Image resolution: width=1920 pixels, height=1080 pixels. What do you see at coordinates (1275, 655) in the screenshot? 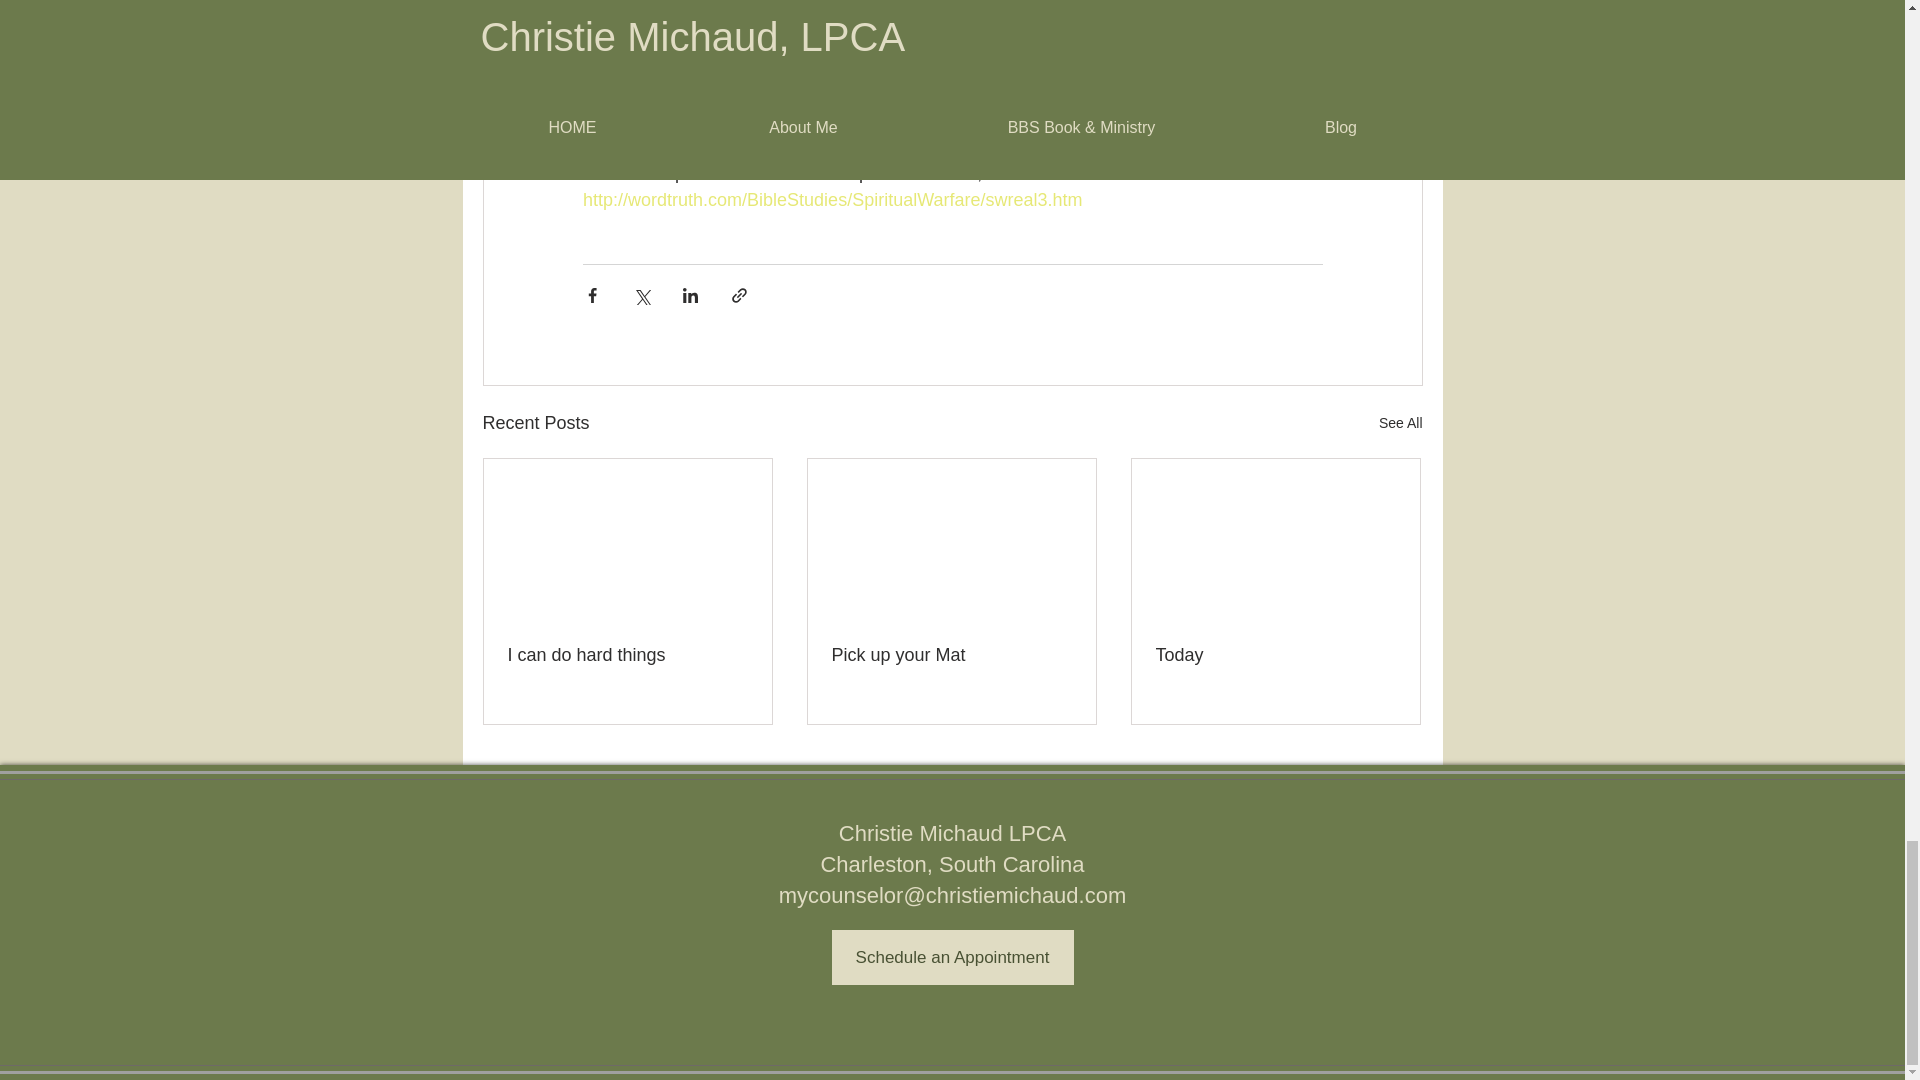
I see `Today` at bounding box center [1275, 655].